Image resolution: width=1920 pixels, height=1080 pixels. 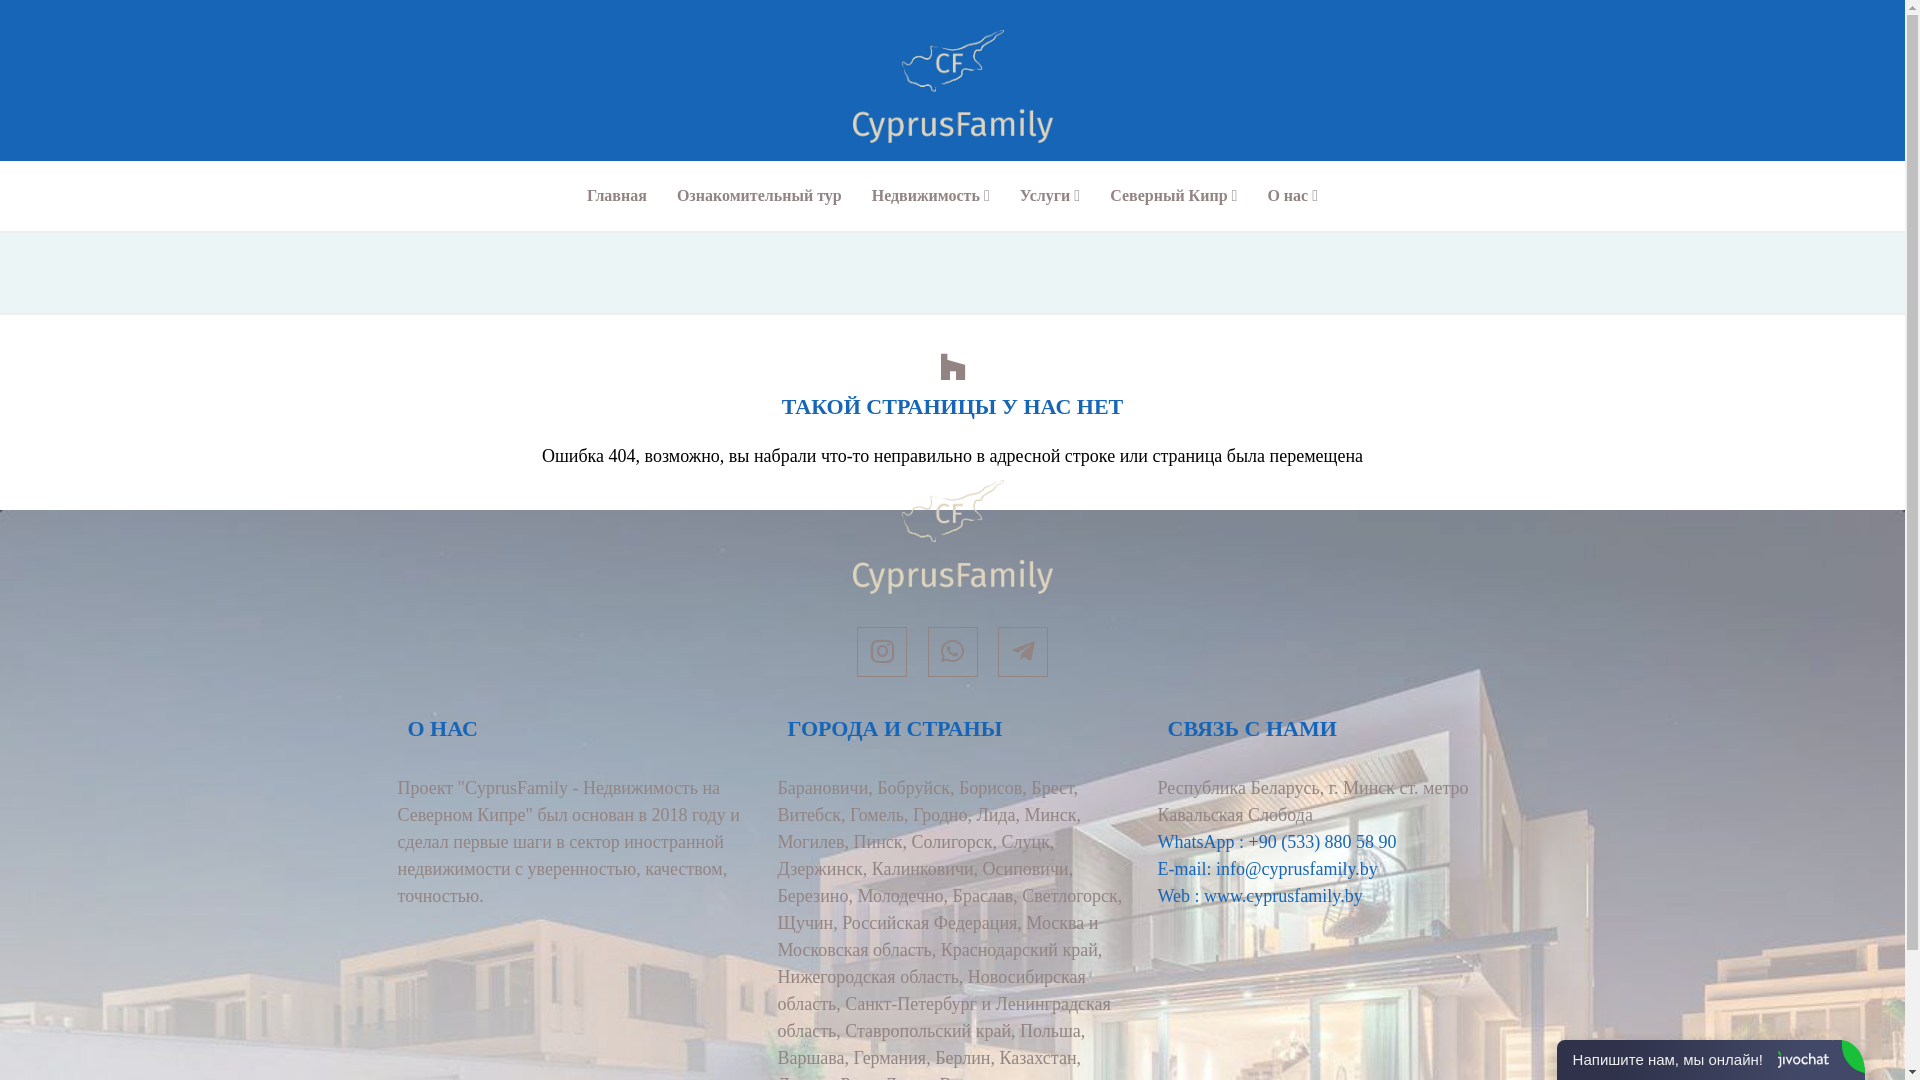 What do you see at coordinates (1278, 842) in the screenshot?
I see `WhatsApp : +90 (533) 880 58 90` at bounding box center [1278, 842].